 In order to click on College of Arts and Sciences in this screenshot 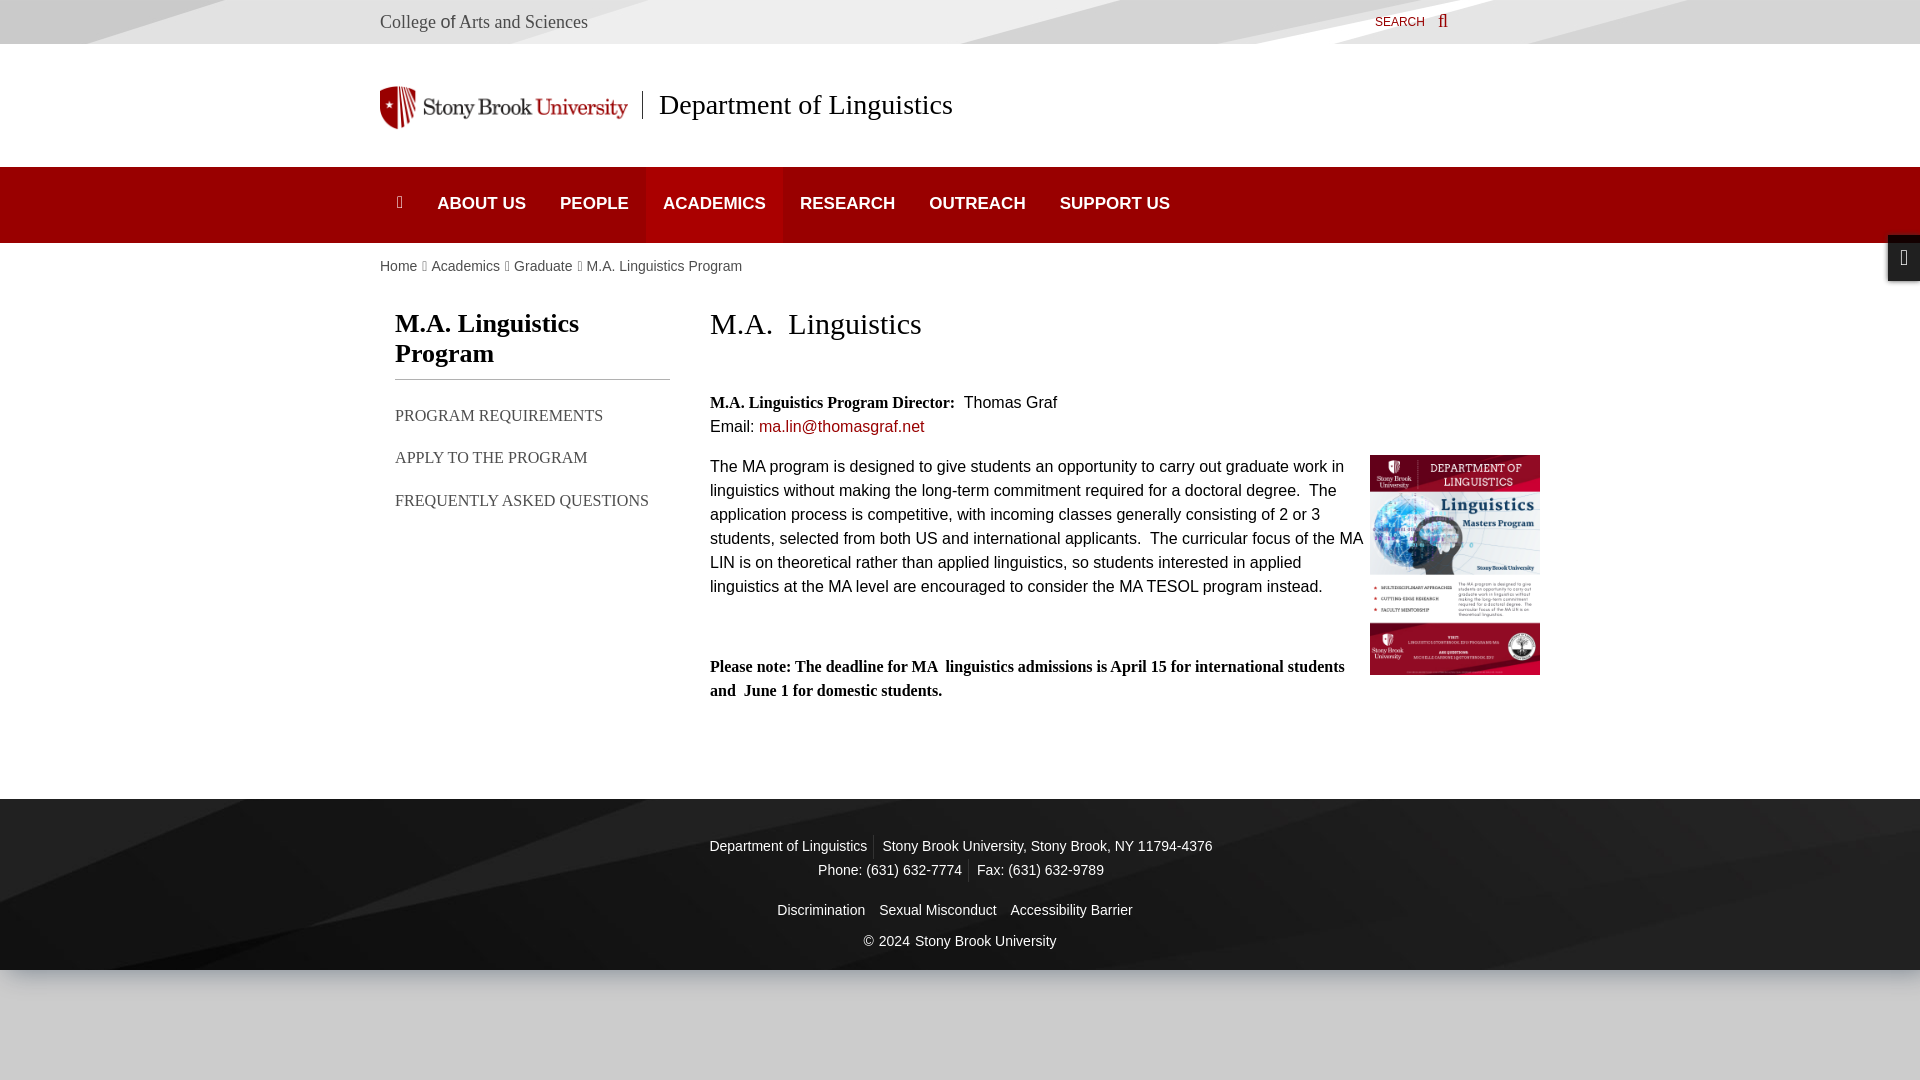, I will do `click(484, 22)`.